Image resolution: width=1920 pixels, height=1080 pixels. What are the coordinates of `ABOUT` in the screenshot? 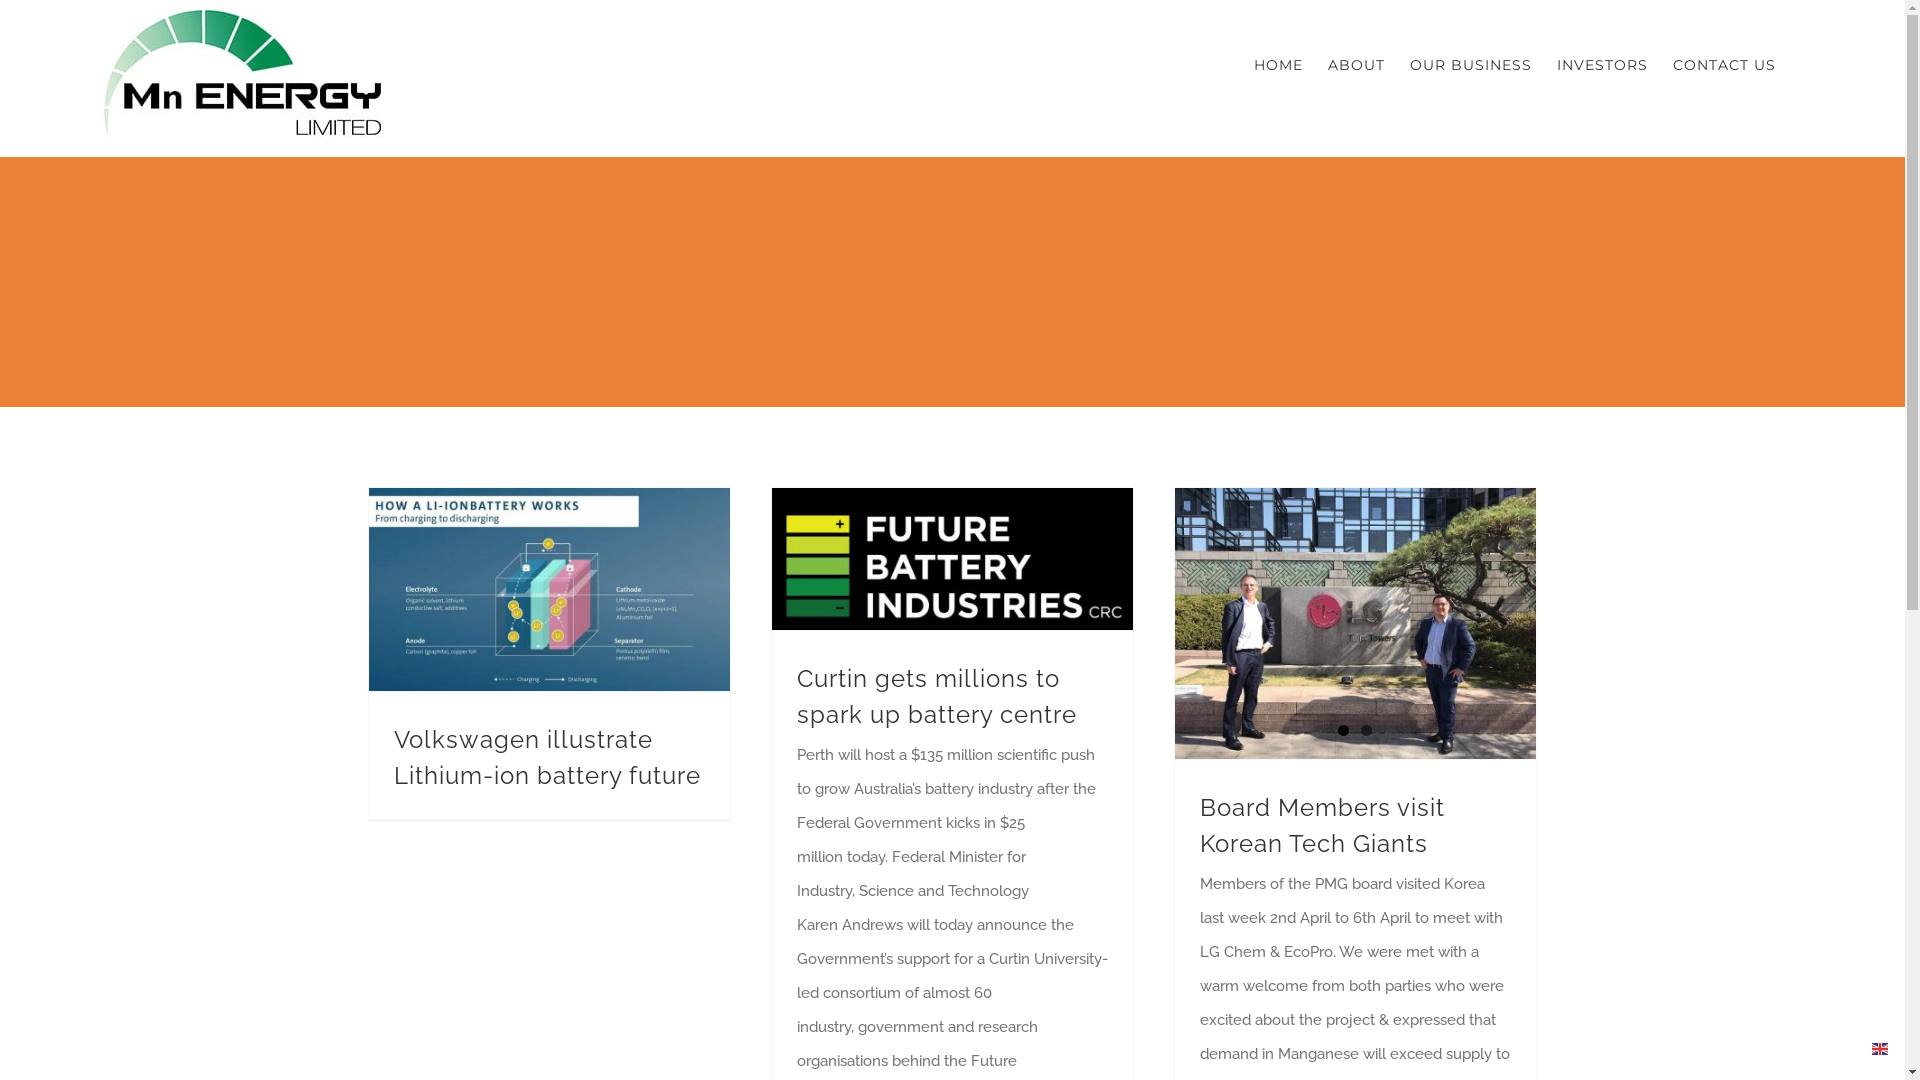 It's located at (1356, 65).